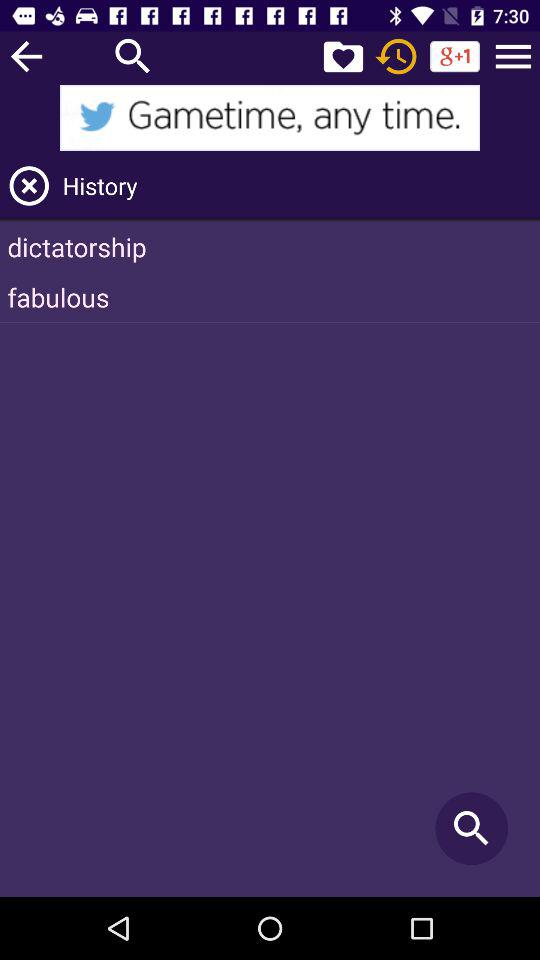 This screenshot has height=960, width=540. What do you see at coordinates (343, 56) in the screenshot?
I see `see favorites` at bounding box center [343, 56].